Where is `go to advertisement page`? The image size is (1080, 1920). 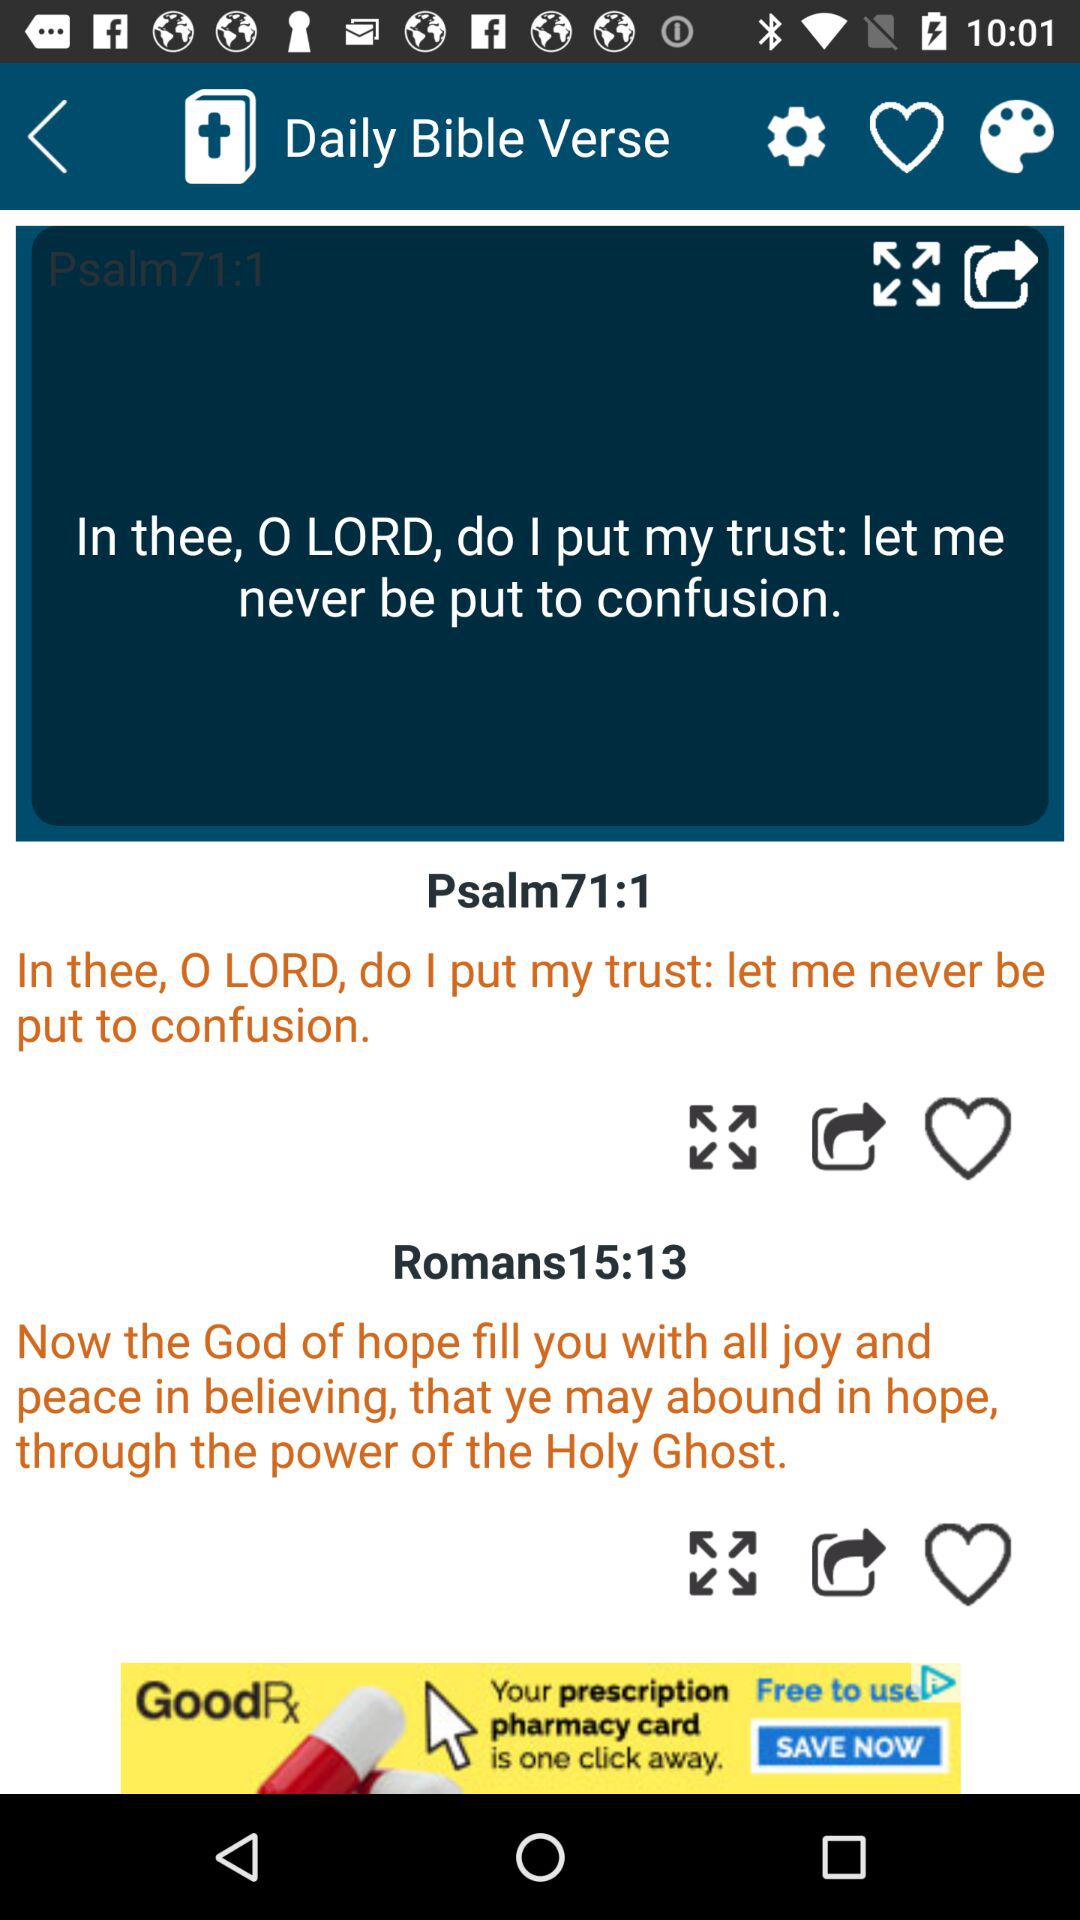 go to advertisement page is located at coordinates (540, 1728).